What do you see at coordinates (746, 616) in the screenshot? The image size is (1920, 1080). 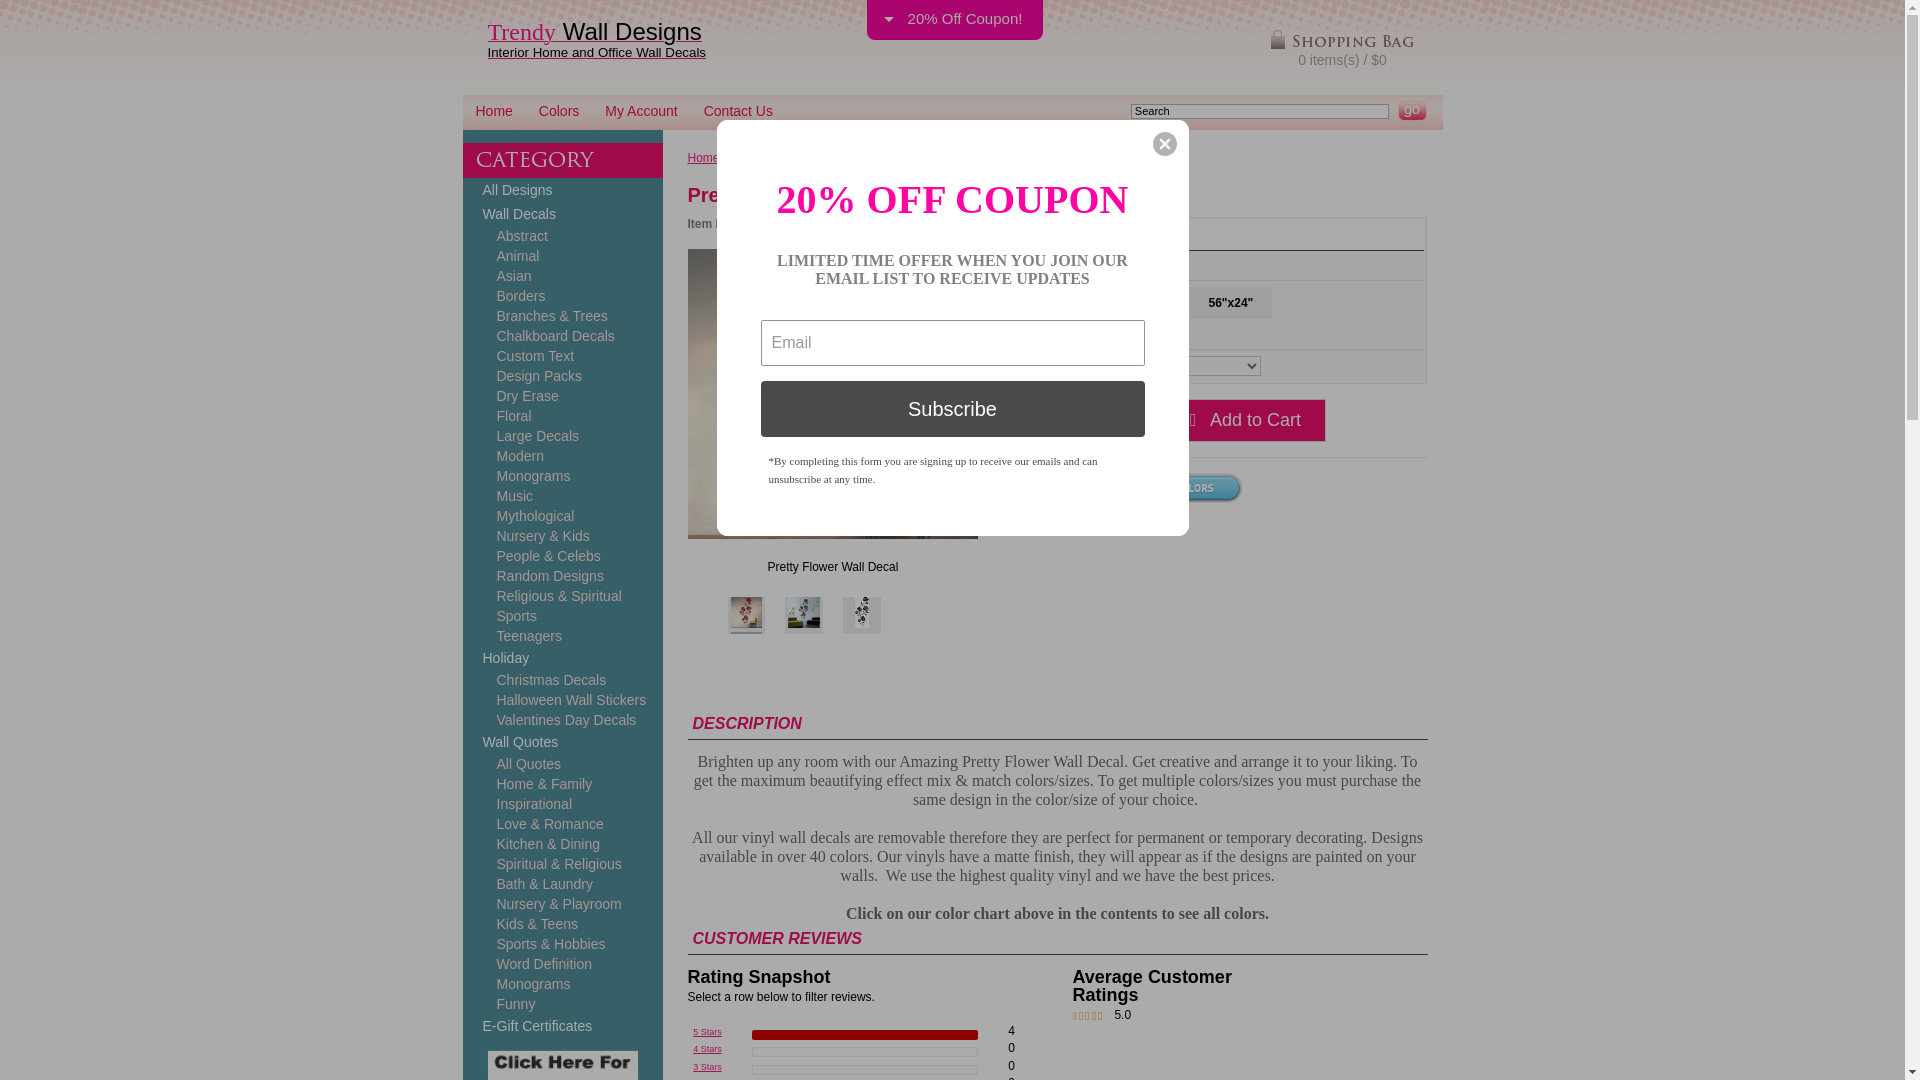 I see `Pretty Flower Wall Decal ` at bounding box center [746, 616].